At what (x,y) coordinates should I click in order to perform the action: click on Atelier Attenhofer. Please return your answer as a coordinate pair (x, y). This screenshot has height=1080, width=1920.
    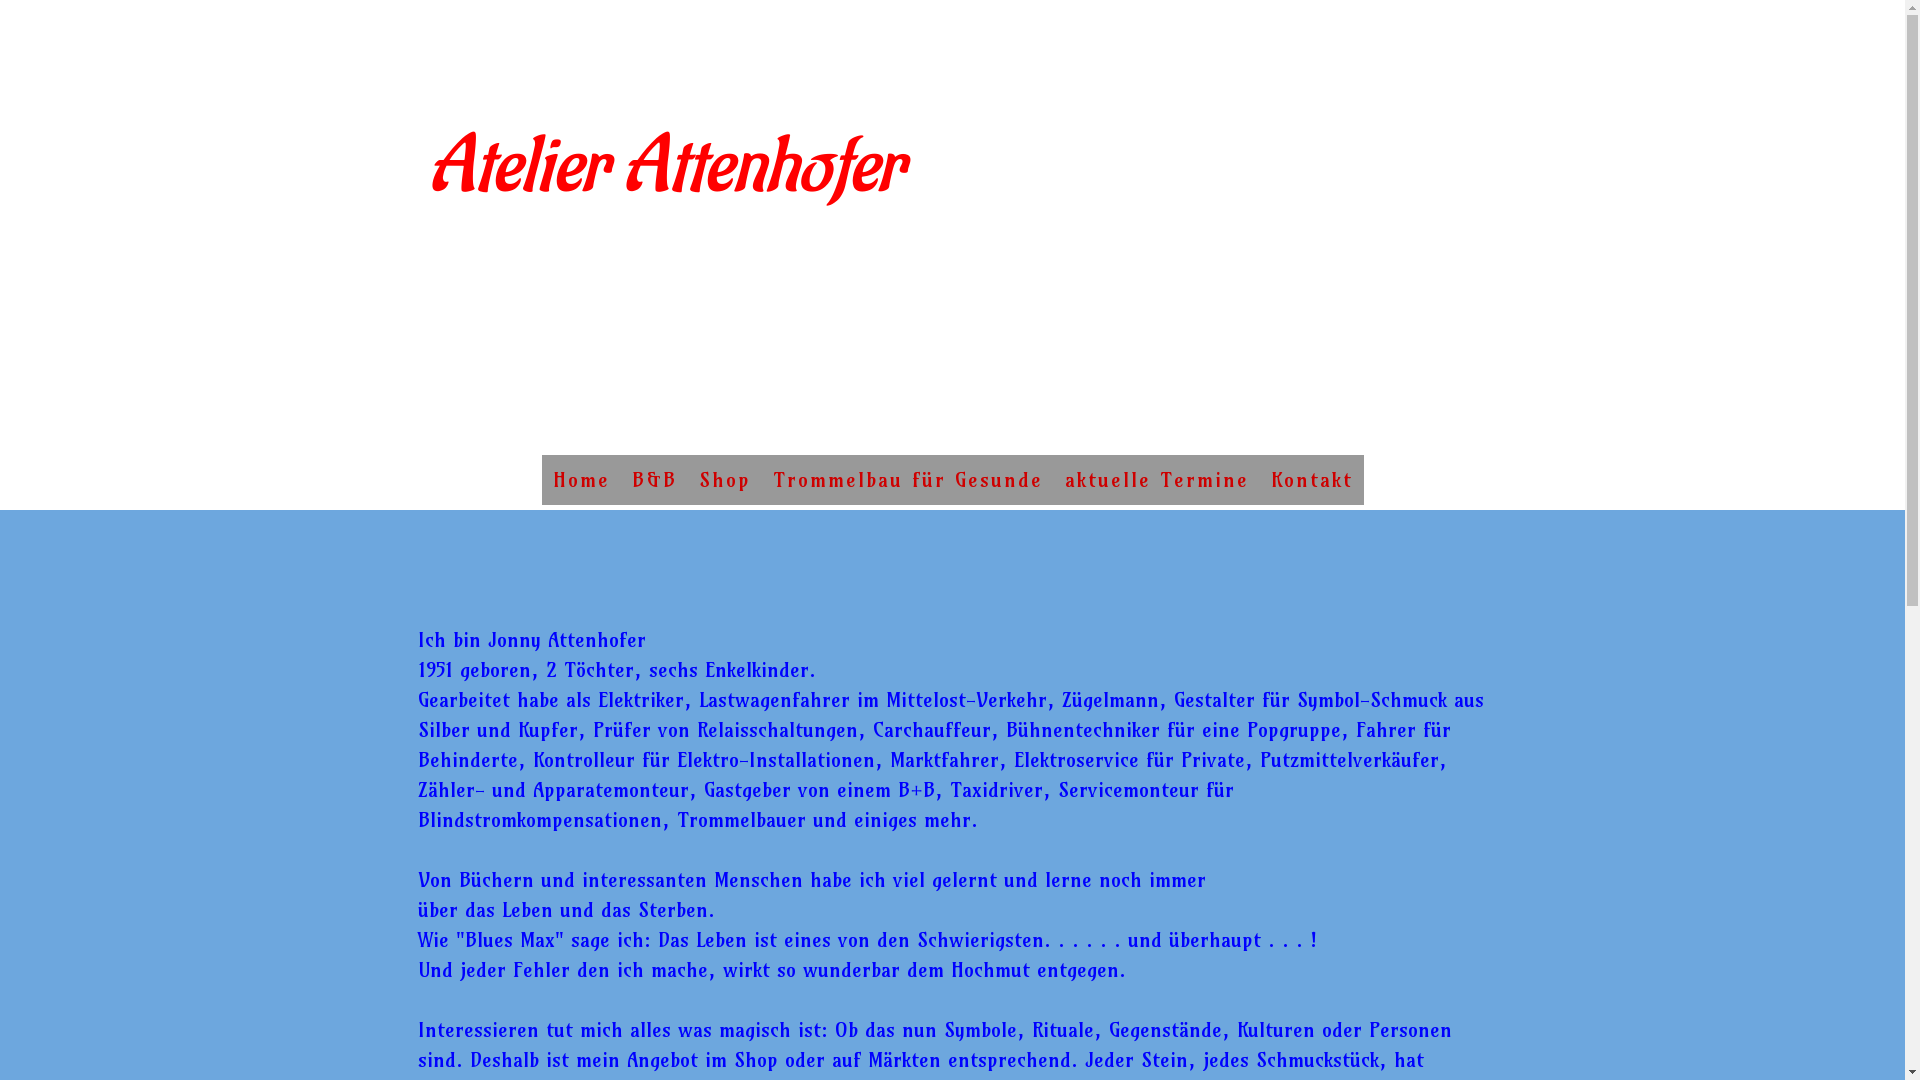
    Looking at the image, I should click on (666, 184).